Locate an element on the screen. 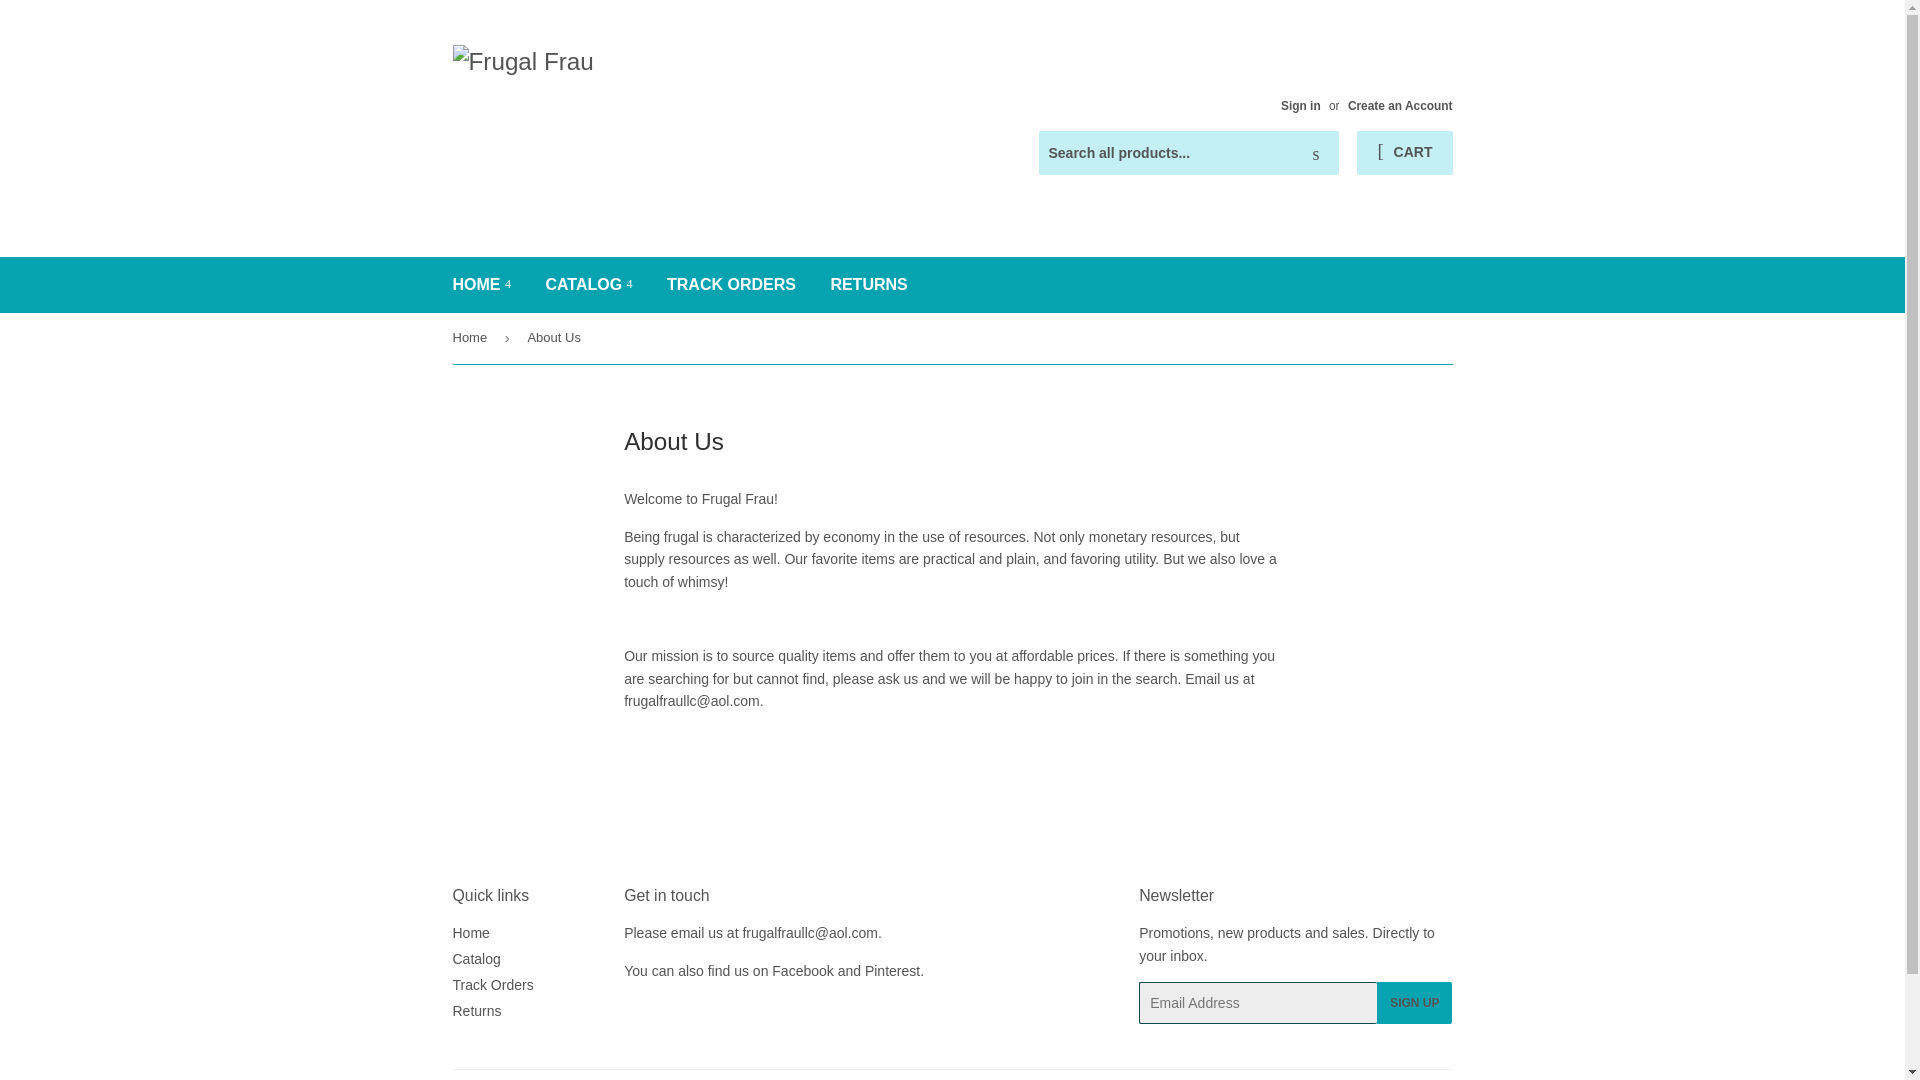  Create an Account is located at coordinates (1400, 106).